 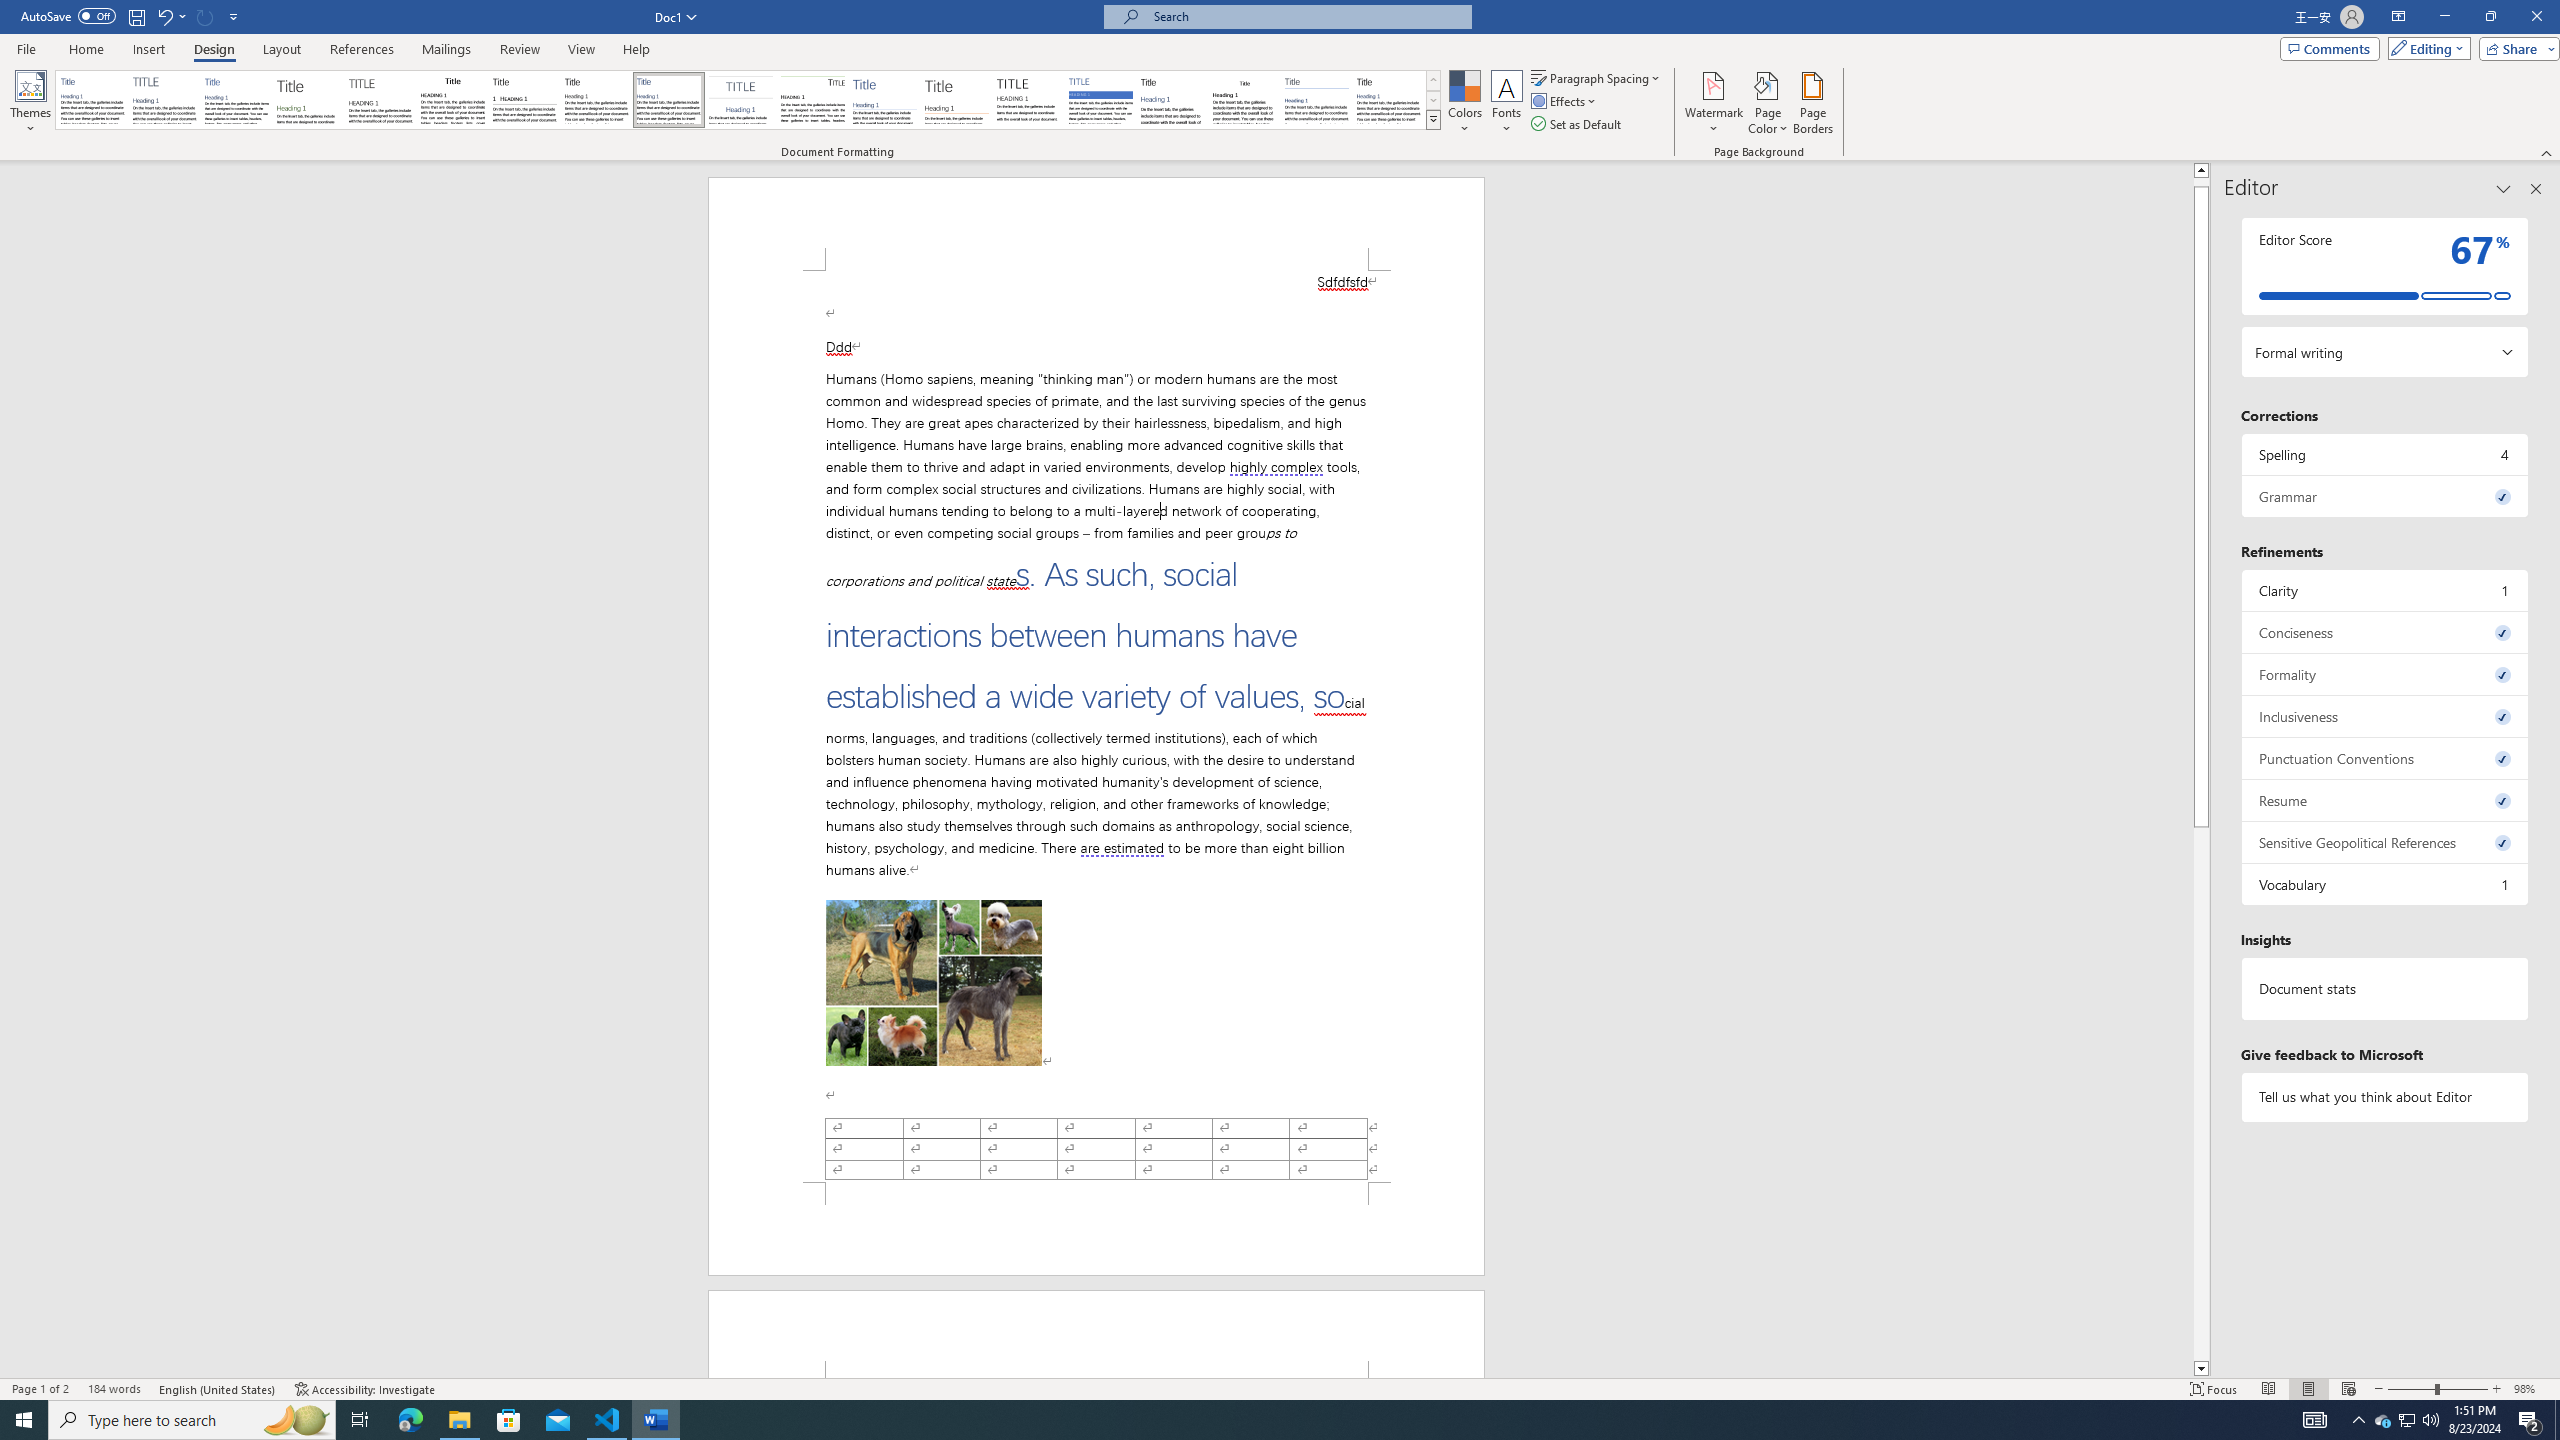 What do you see at coordinates (309, 100) in the screenshot?
I see `Basic (Stylish)` at bounding box center [309, 100].